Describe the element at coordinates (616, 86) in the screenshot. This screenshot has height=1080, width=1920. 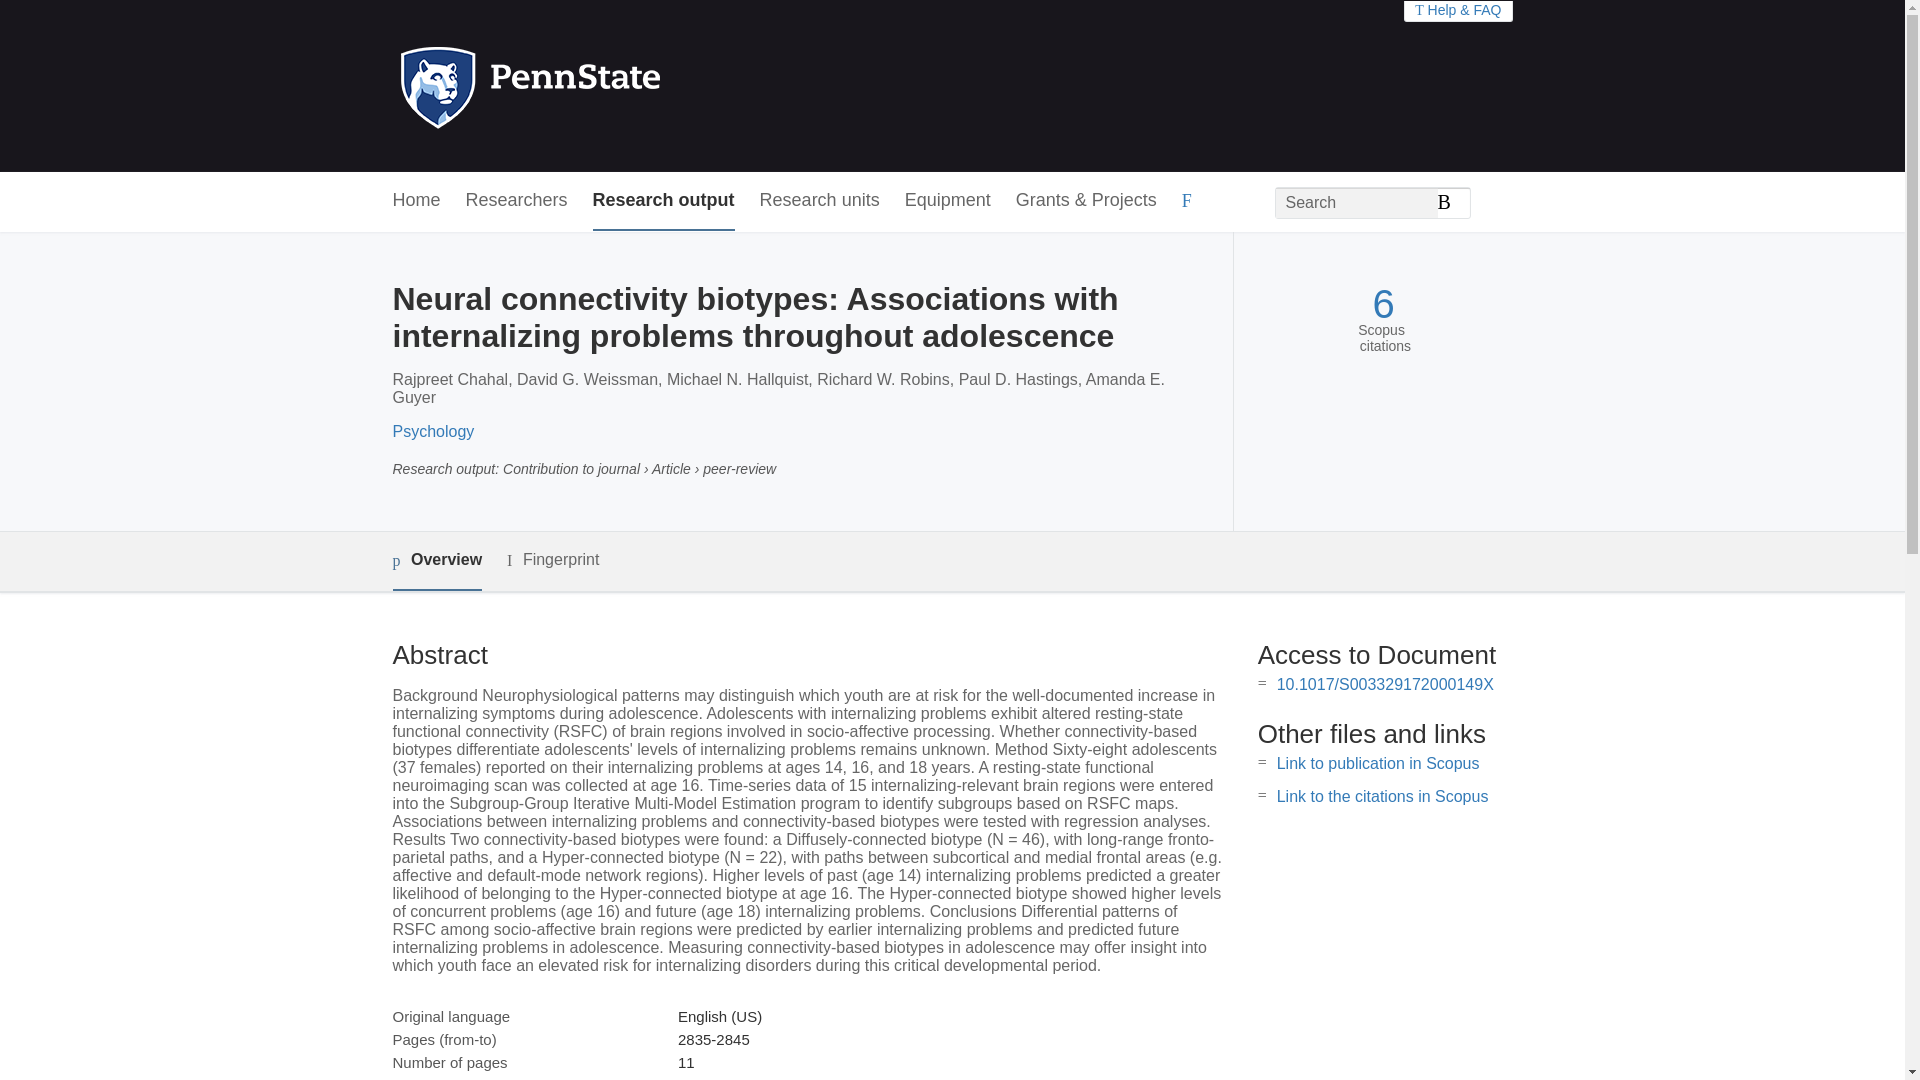
I see `Penn State Home` at that location.